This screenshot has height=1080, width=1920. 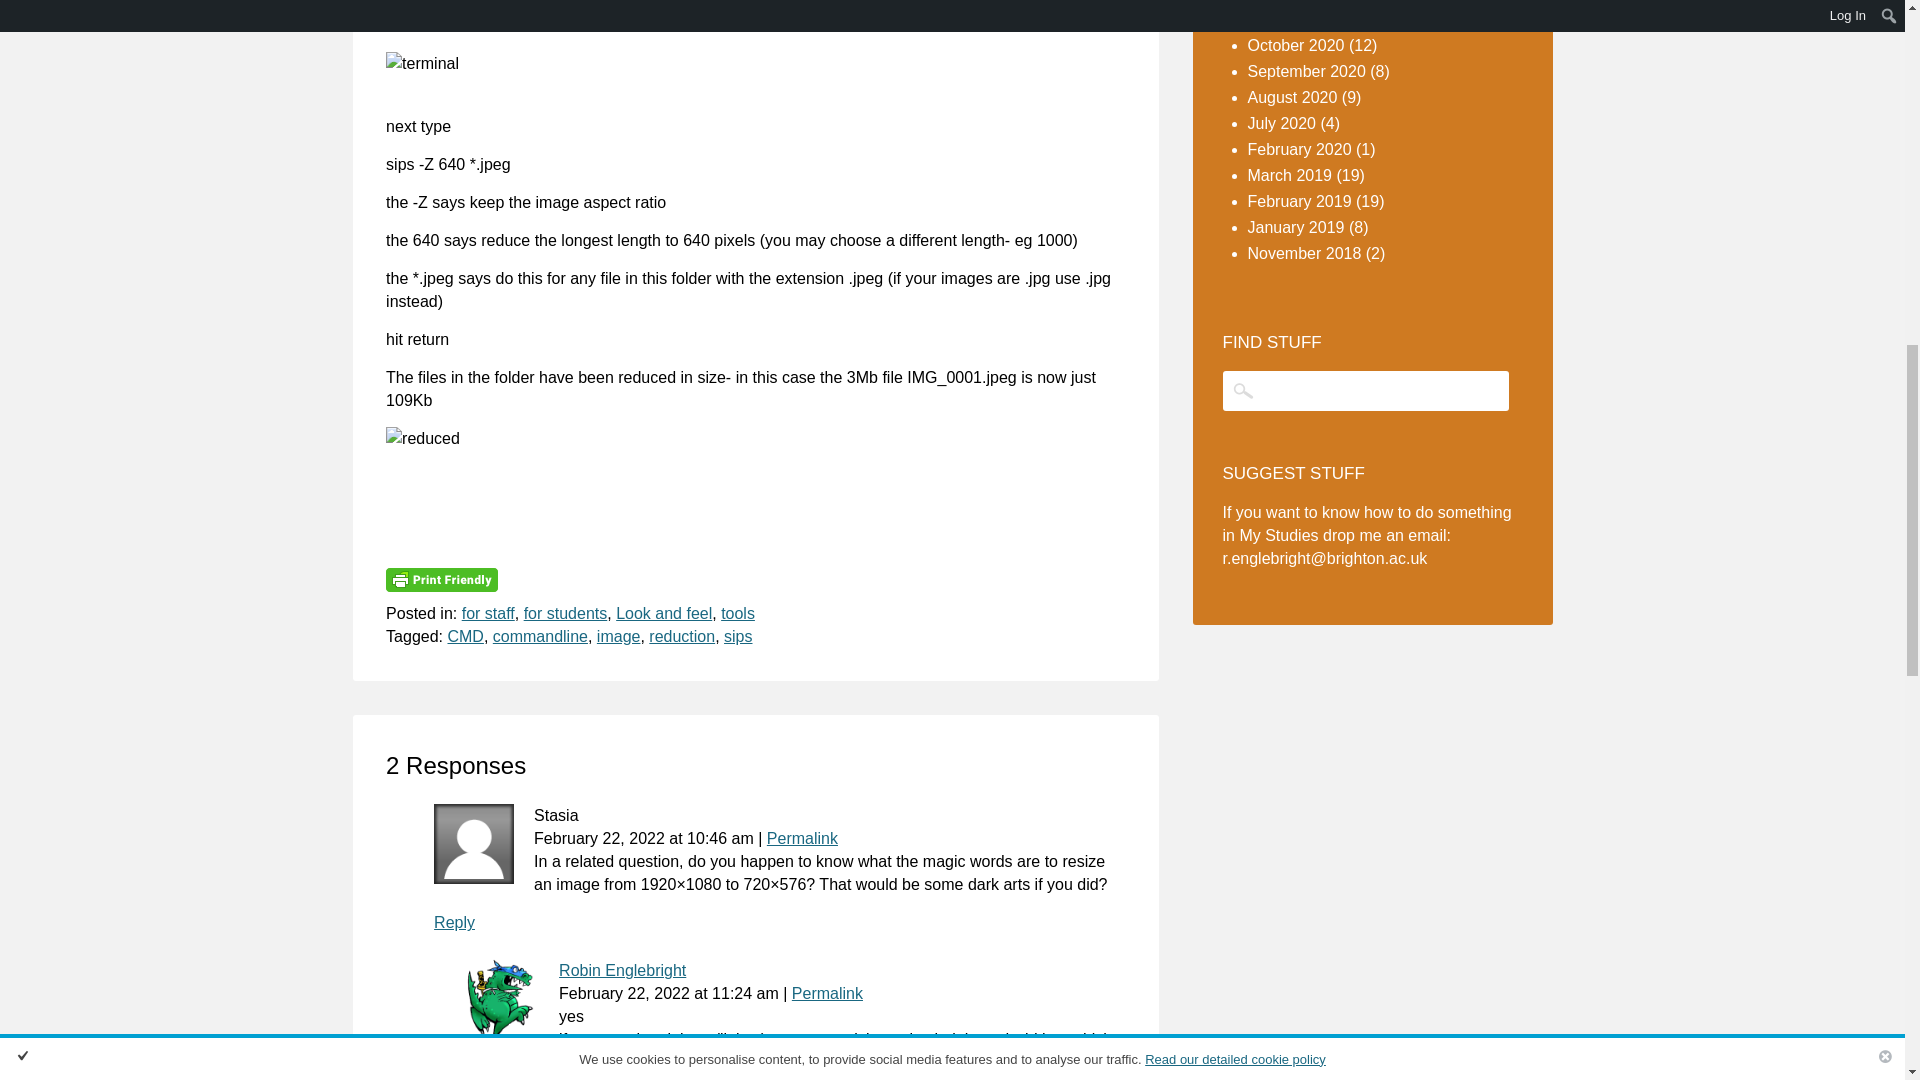 I want to click on Permalink, so click(x=802, y=838).